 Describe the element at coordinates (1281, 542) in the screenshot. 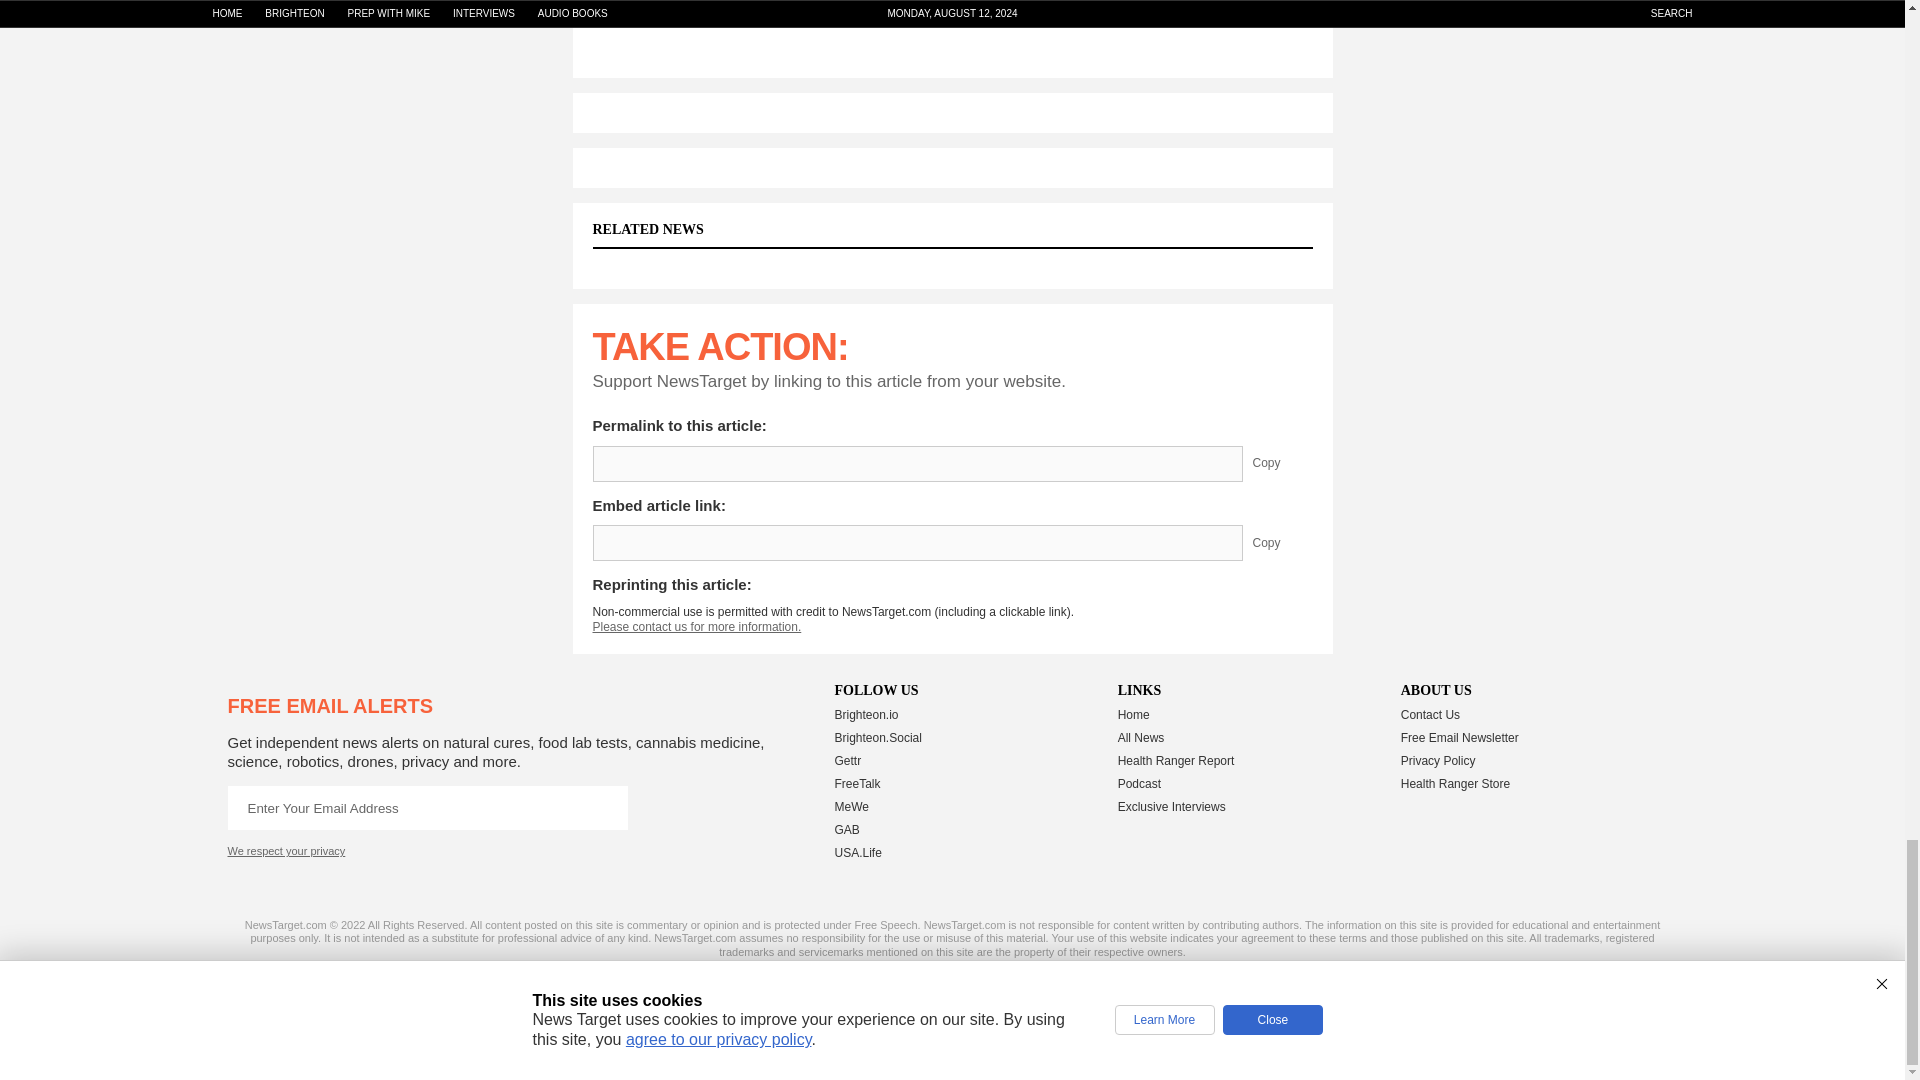

I see `Copy Embed Link` at that location.